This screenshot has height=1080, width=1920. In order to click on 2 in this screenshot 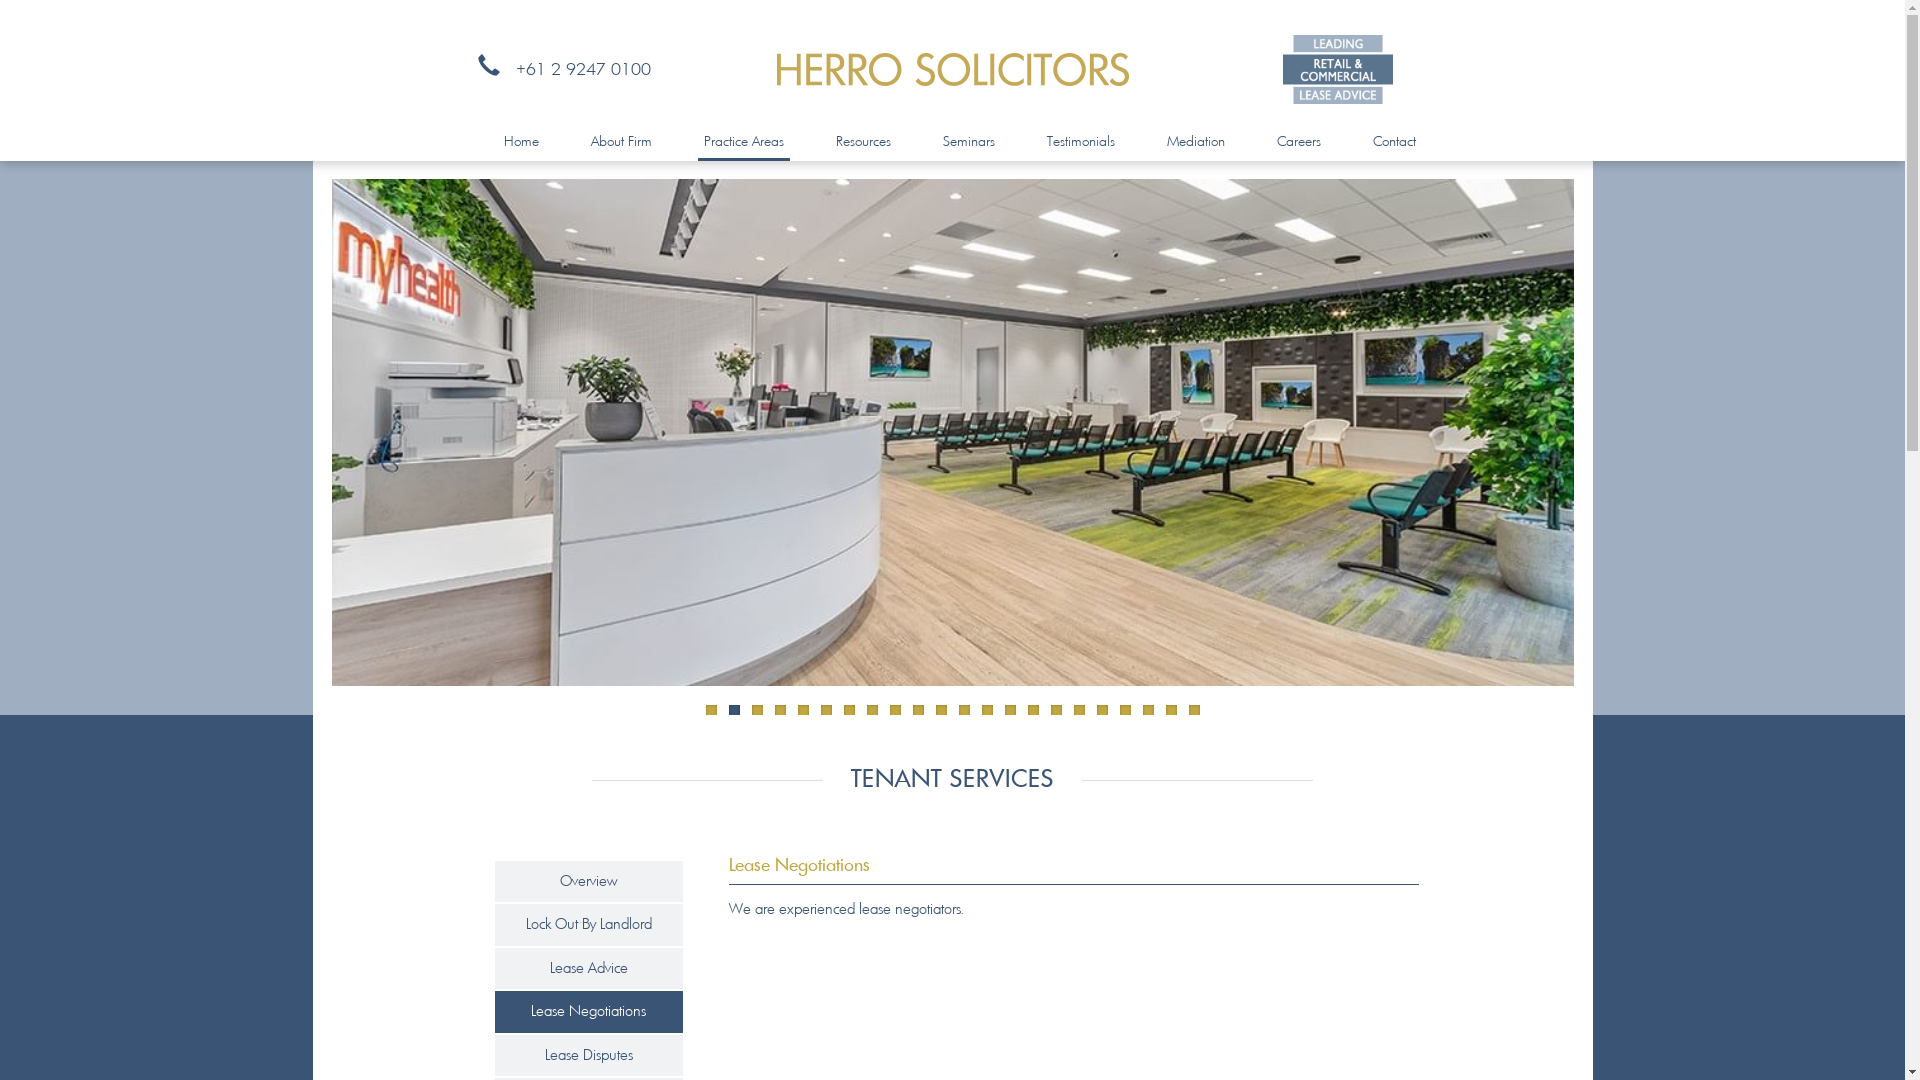, I will do `click(734, 716)`.